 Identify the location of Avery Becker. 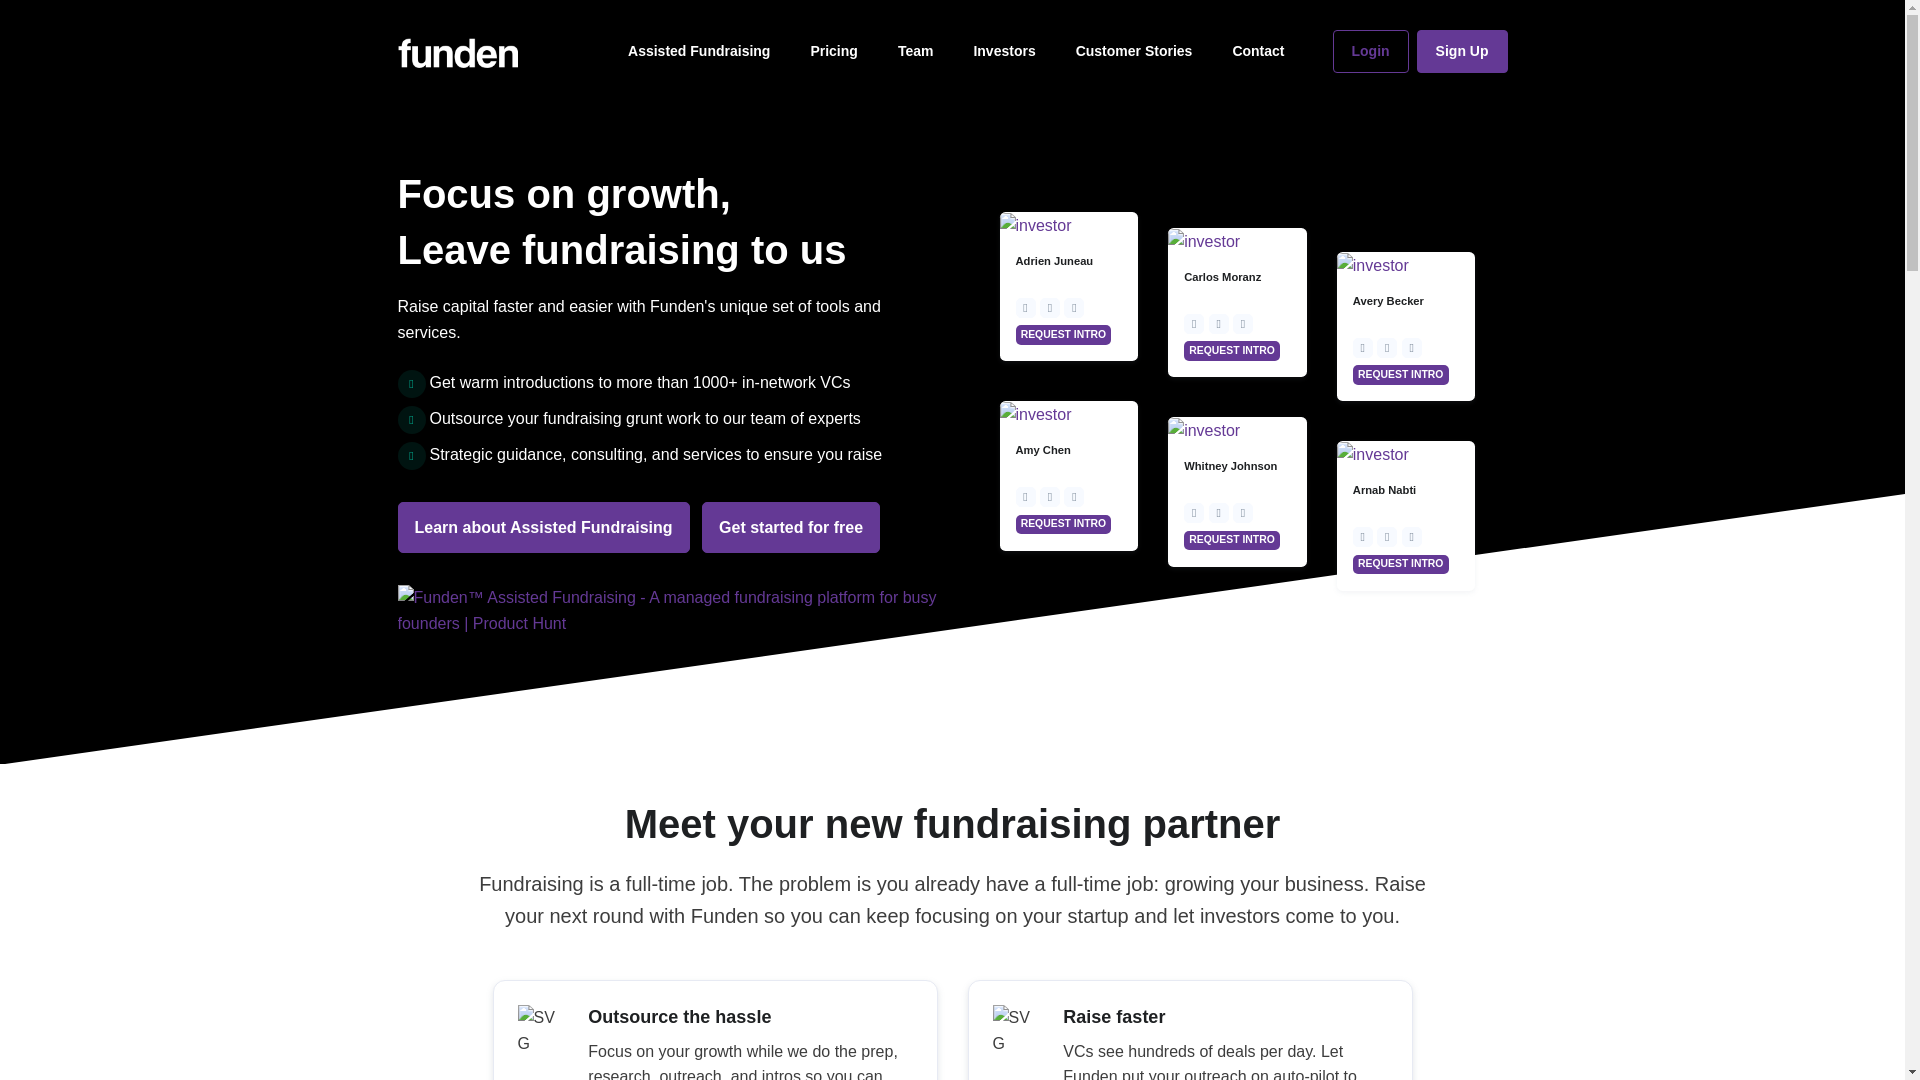
(1388, 300).